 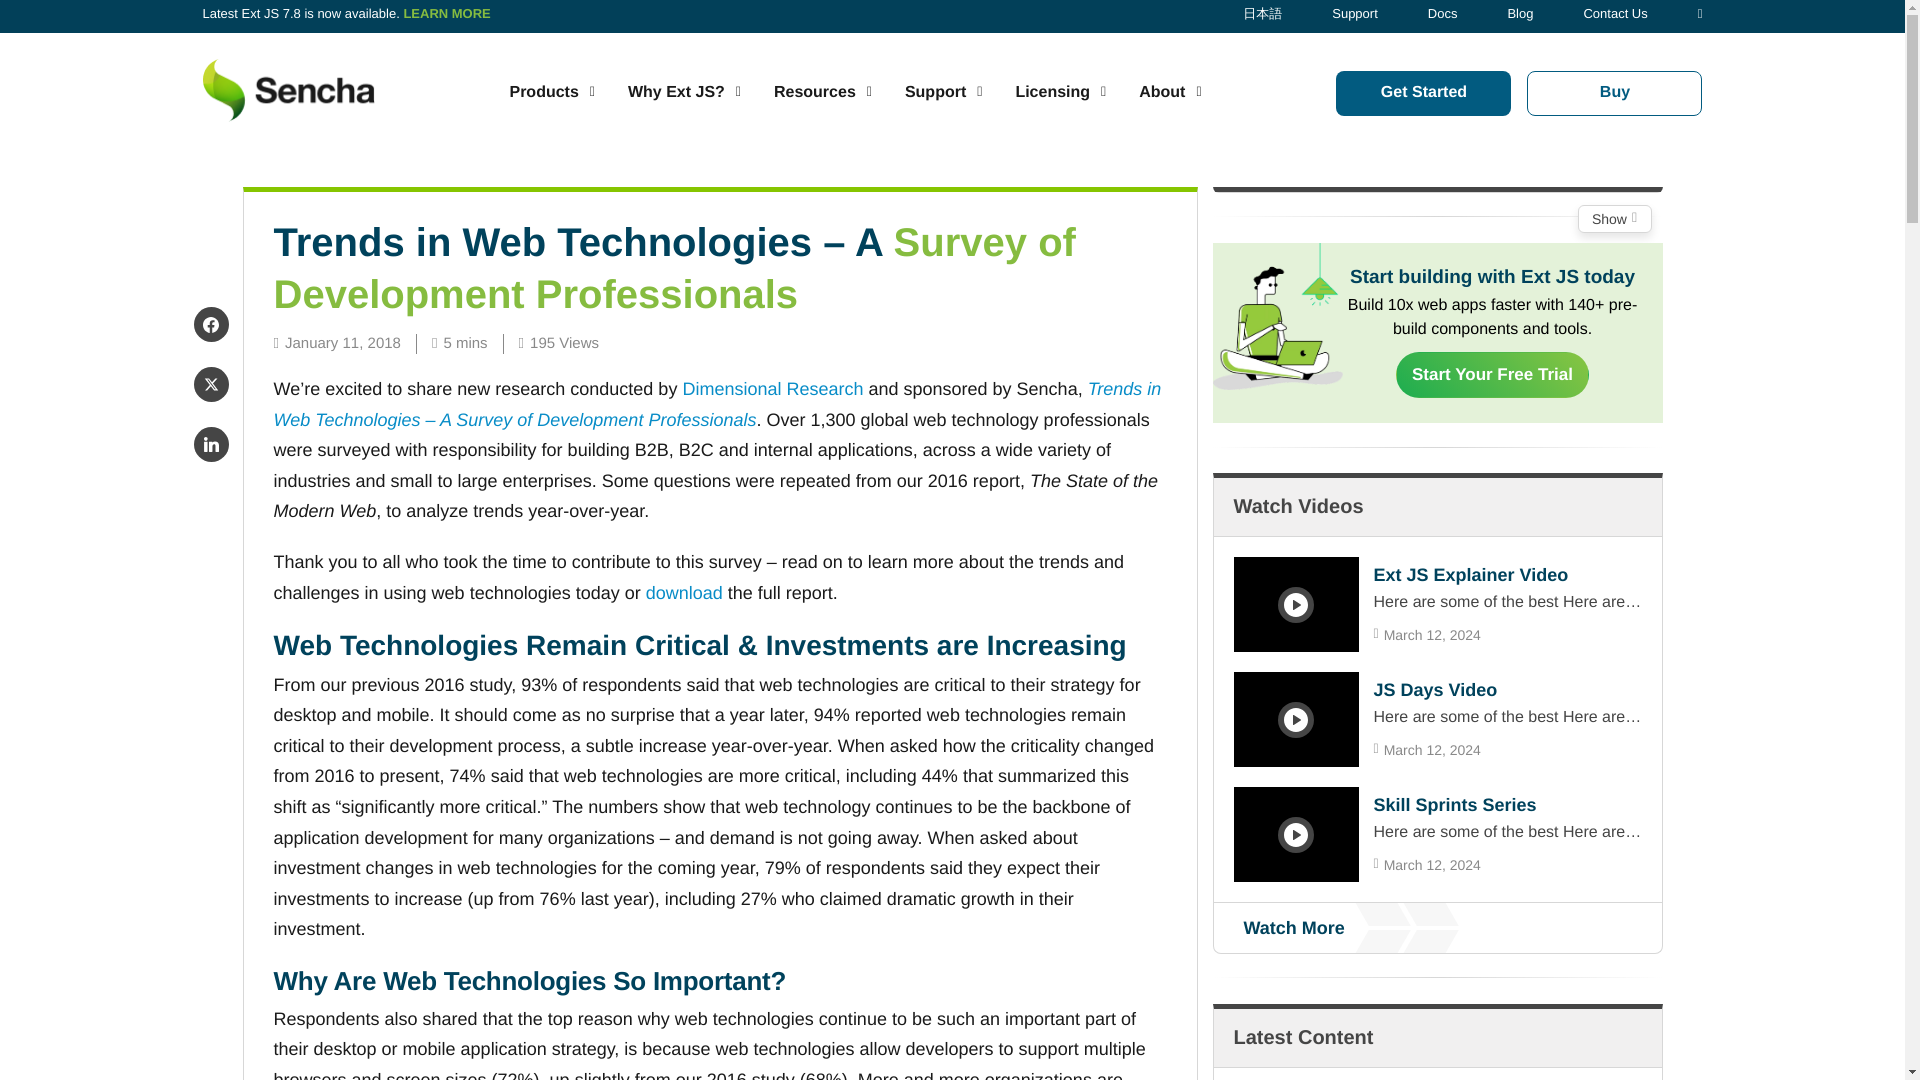 I want to click on Products, so click(x=550, y=92).